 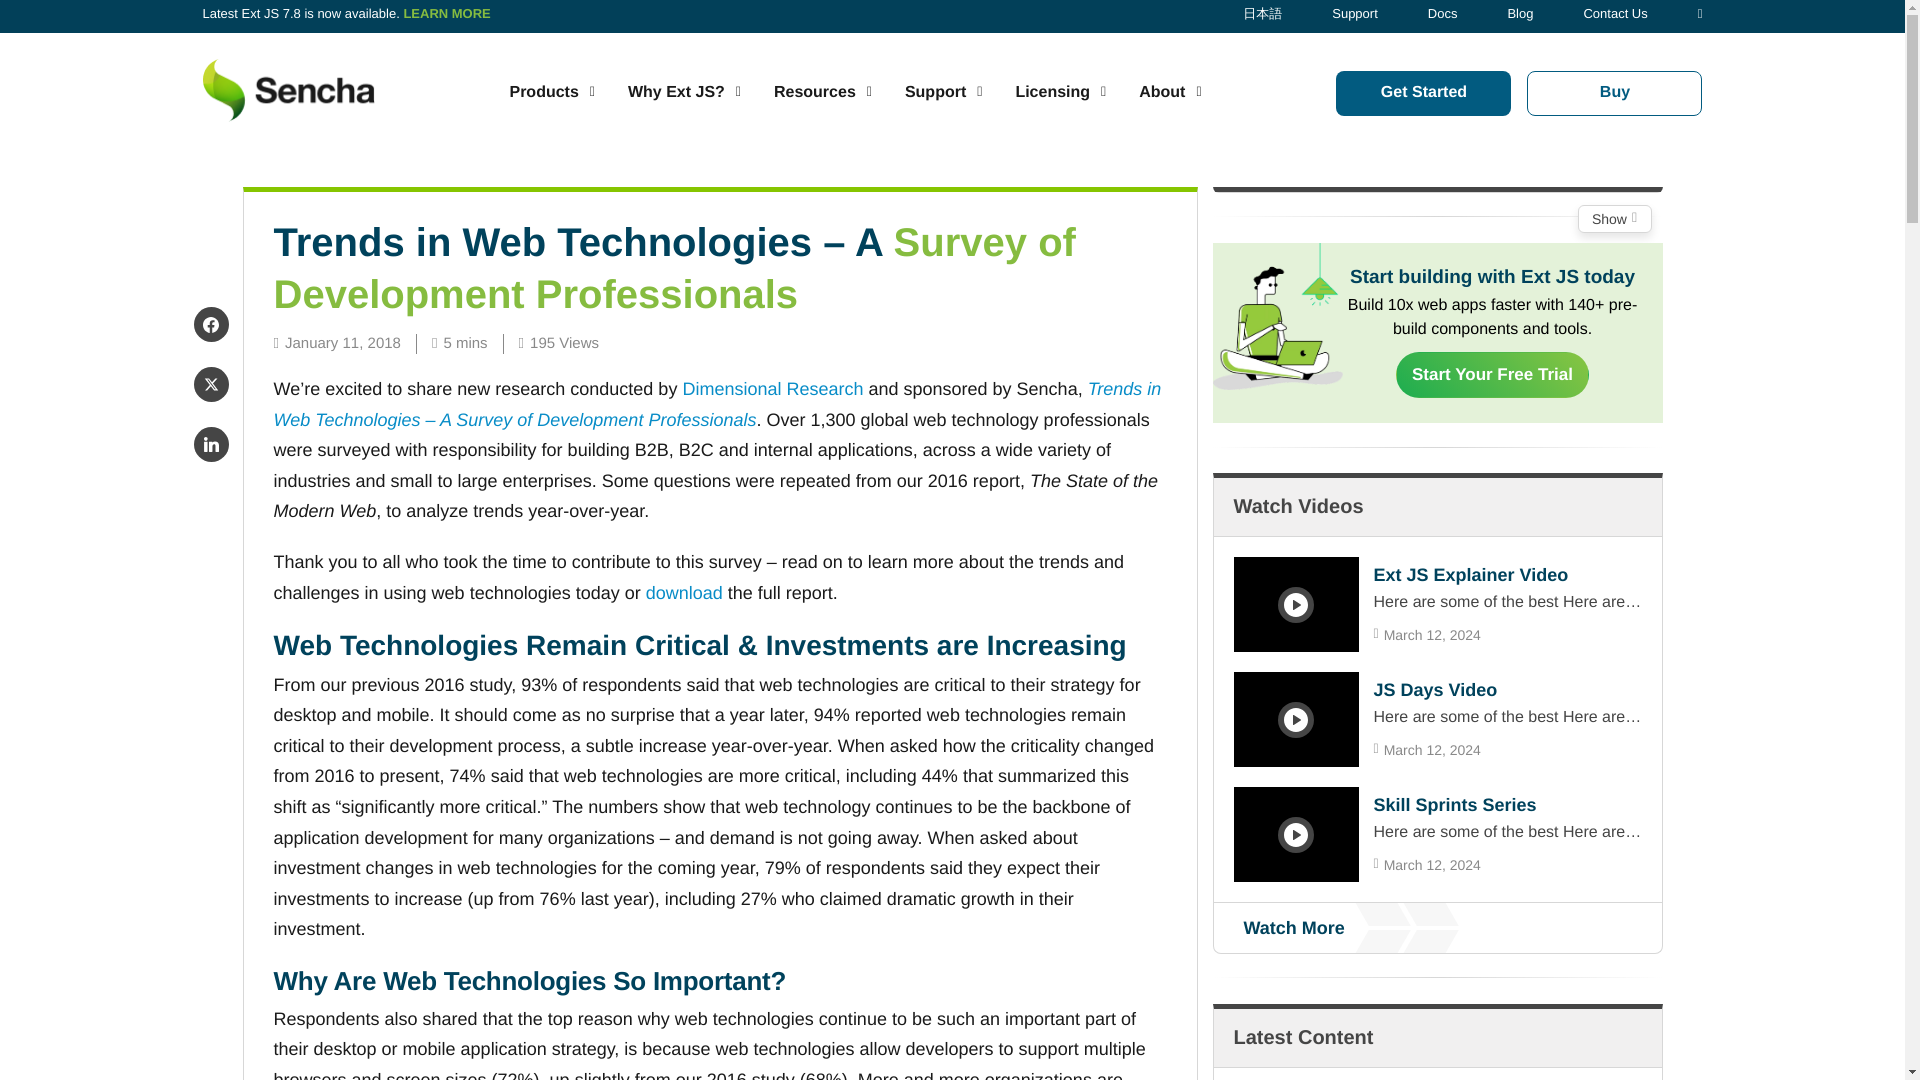 I want to click on Products, so click(x=550, y=92).